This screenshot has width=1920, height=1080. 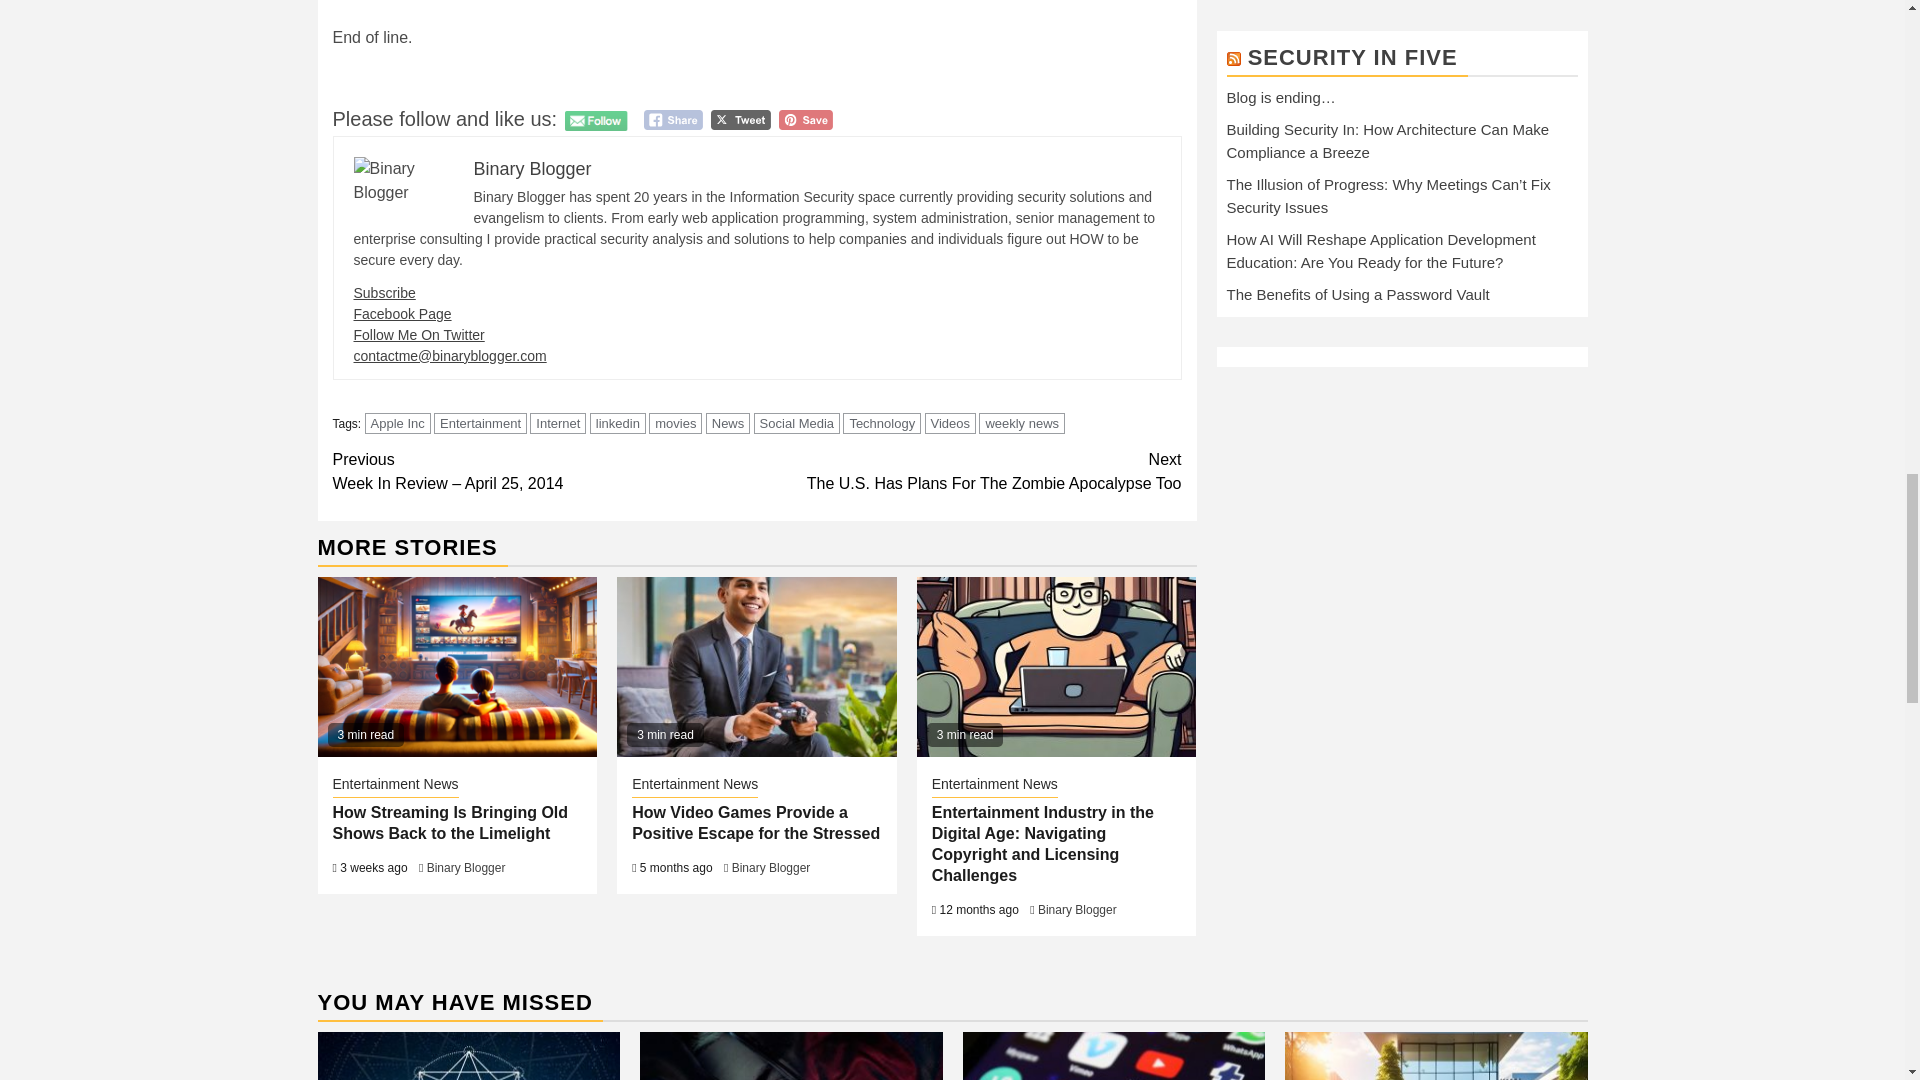 I want to click on Facebook Share, so click(x=672, y=120).